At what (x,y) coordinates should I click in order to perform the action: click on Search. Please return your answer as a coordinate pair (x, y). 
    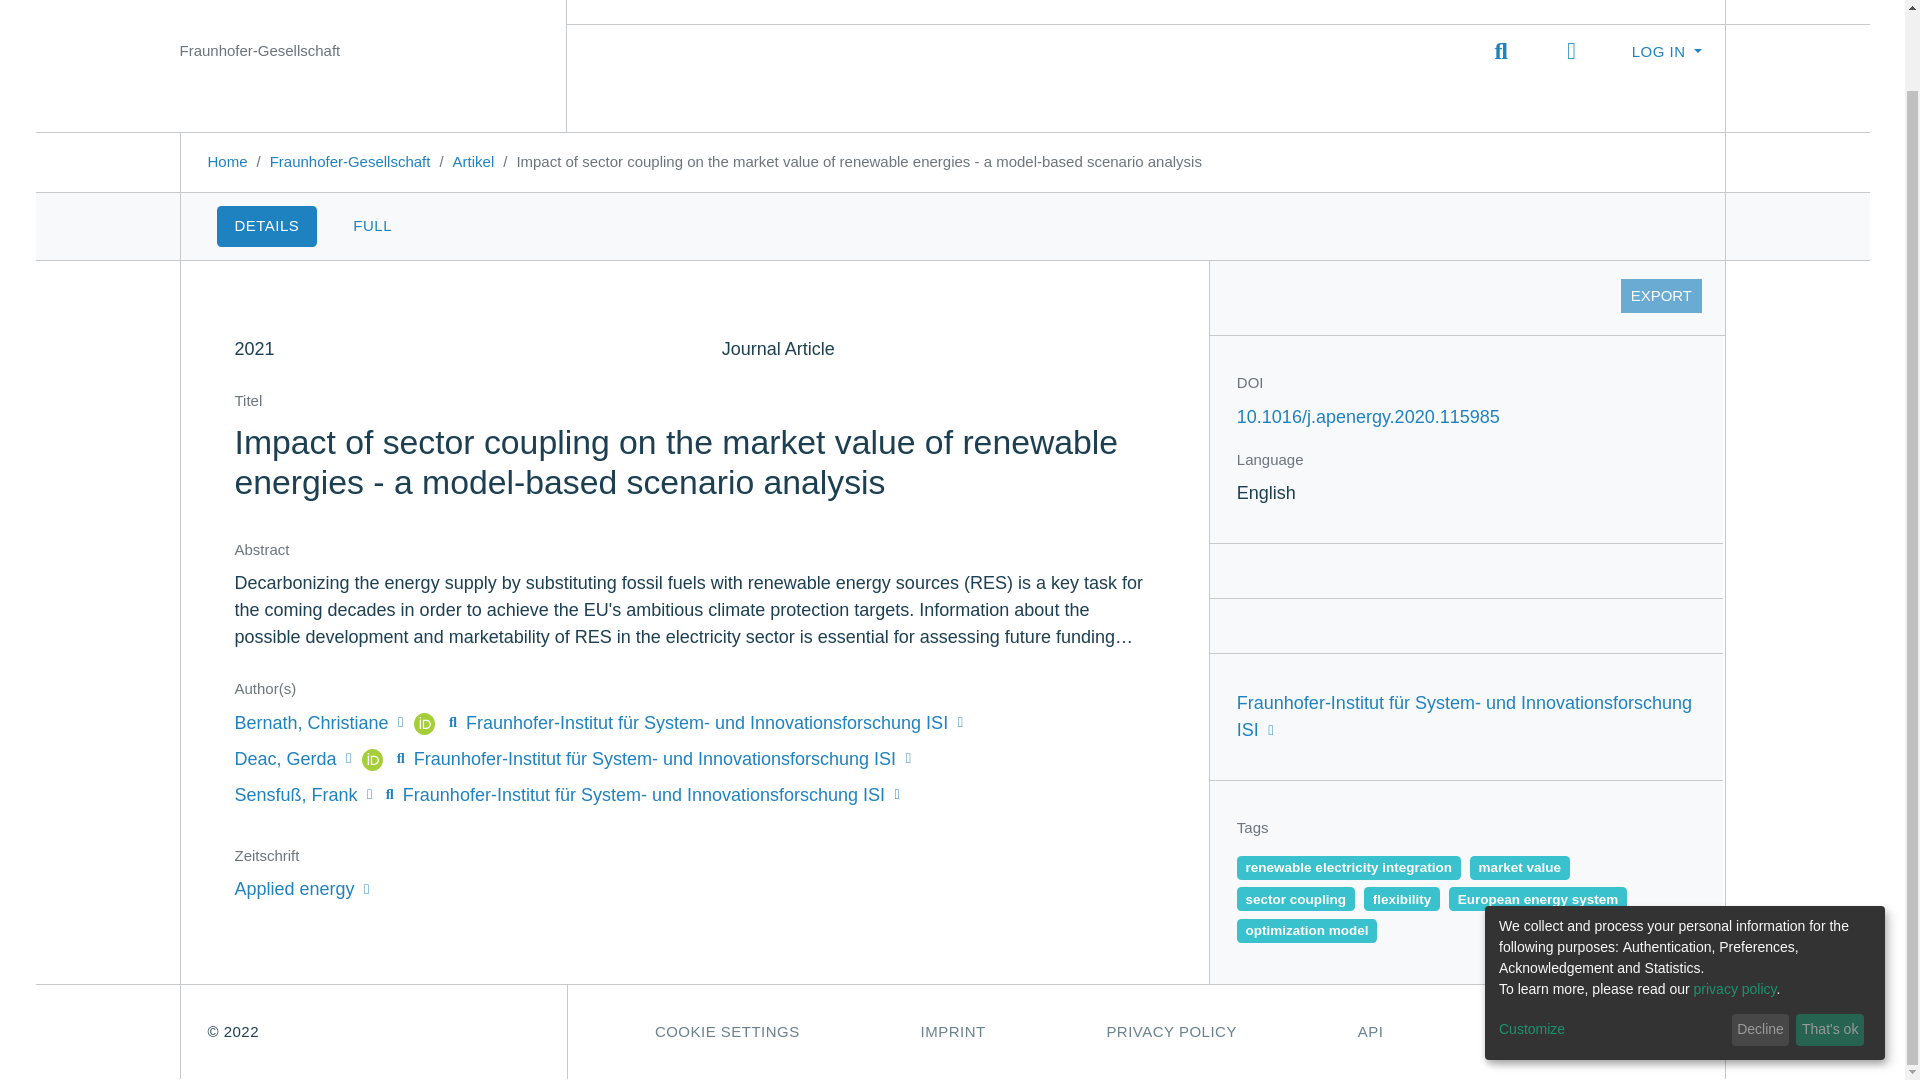
    Looking at the image, I should click on (1501, 50).